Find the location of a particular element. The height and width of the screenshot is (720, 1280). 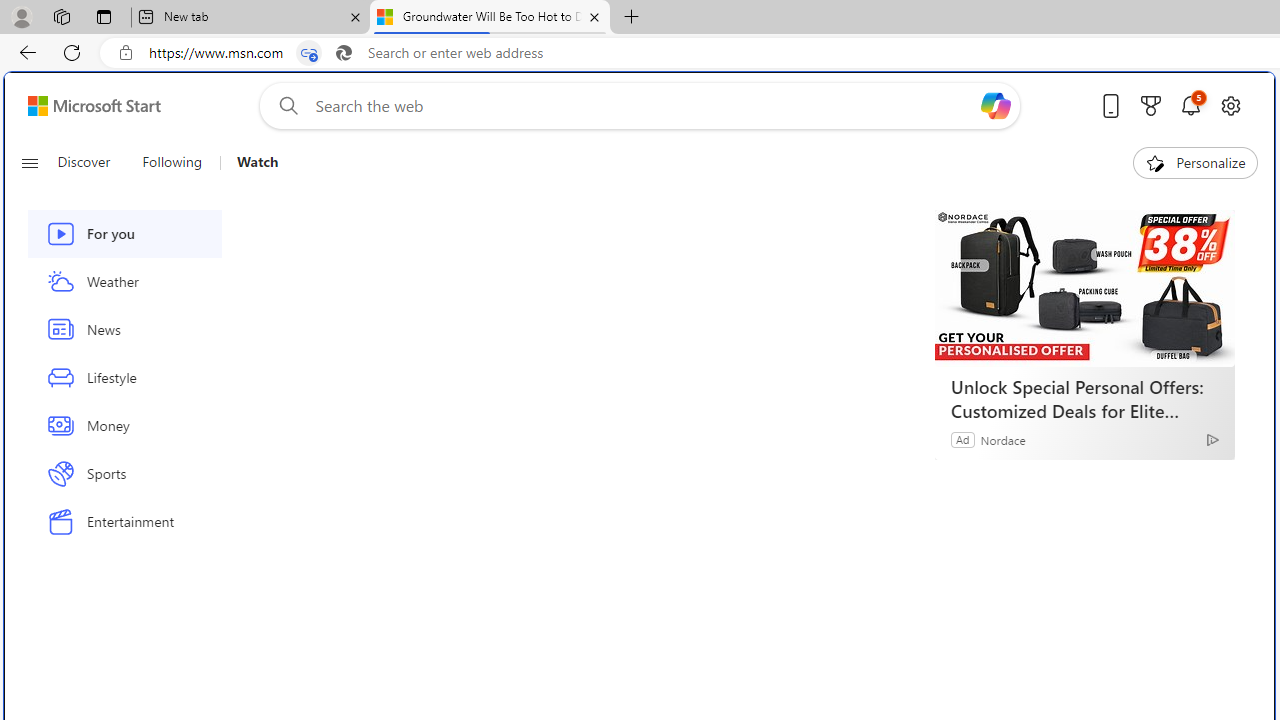

Class: button-glyph is located at coordinates (29, 162).